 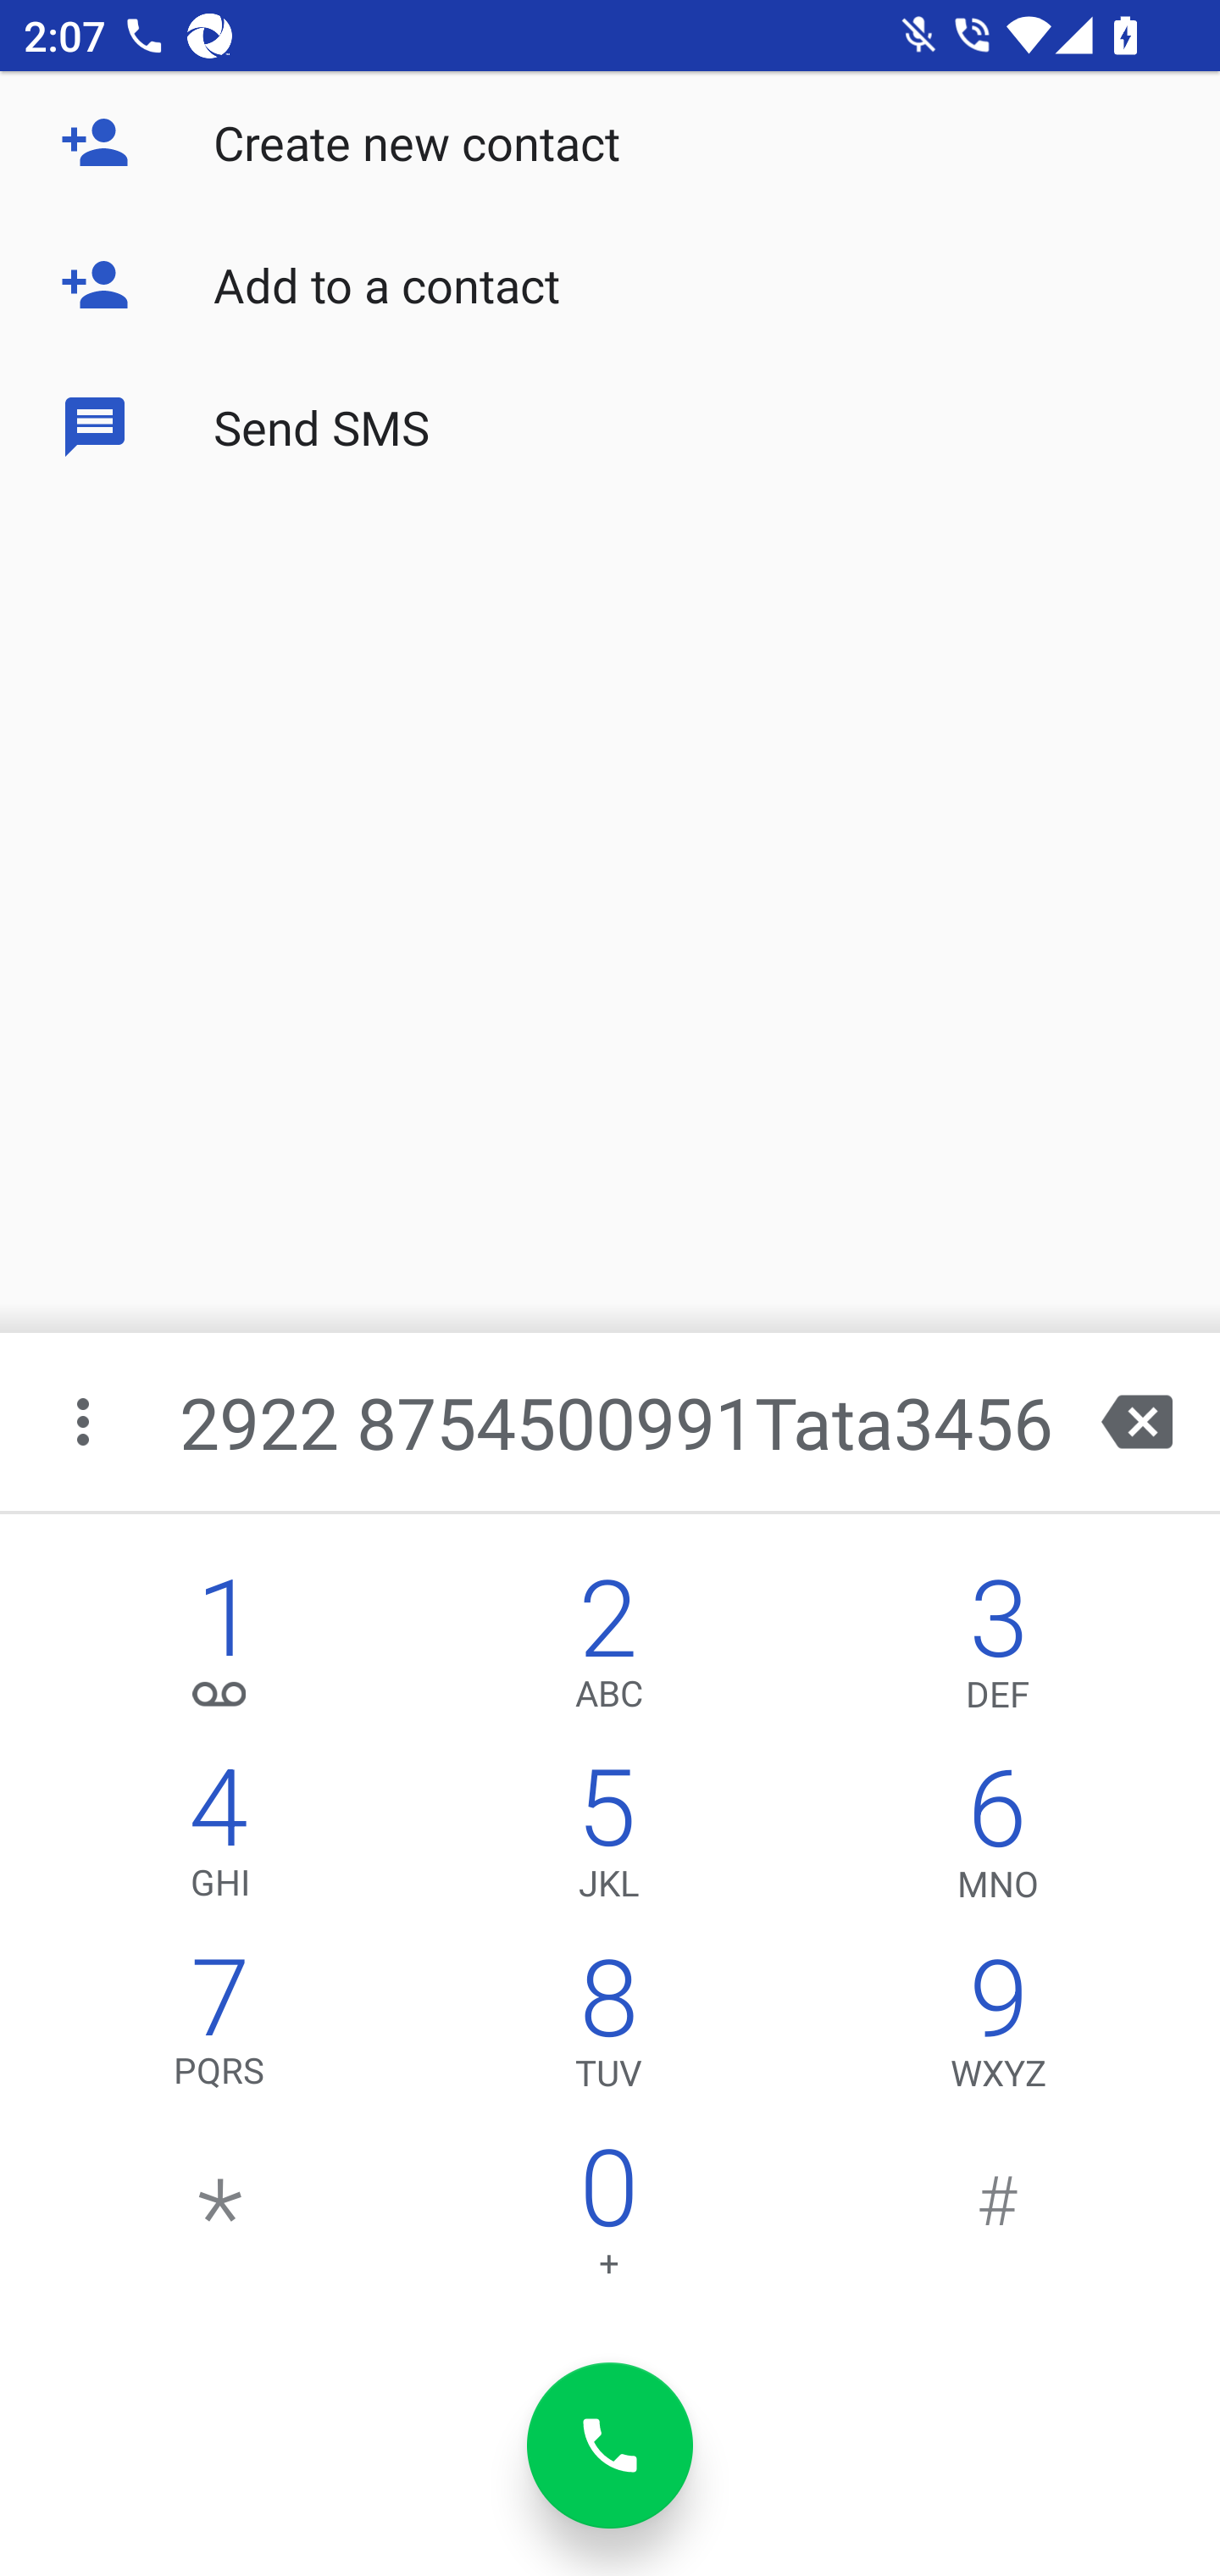 I want to click on 8,TUV 8 TUV, so click(x=608, y=2030).